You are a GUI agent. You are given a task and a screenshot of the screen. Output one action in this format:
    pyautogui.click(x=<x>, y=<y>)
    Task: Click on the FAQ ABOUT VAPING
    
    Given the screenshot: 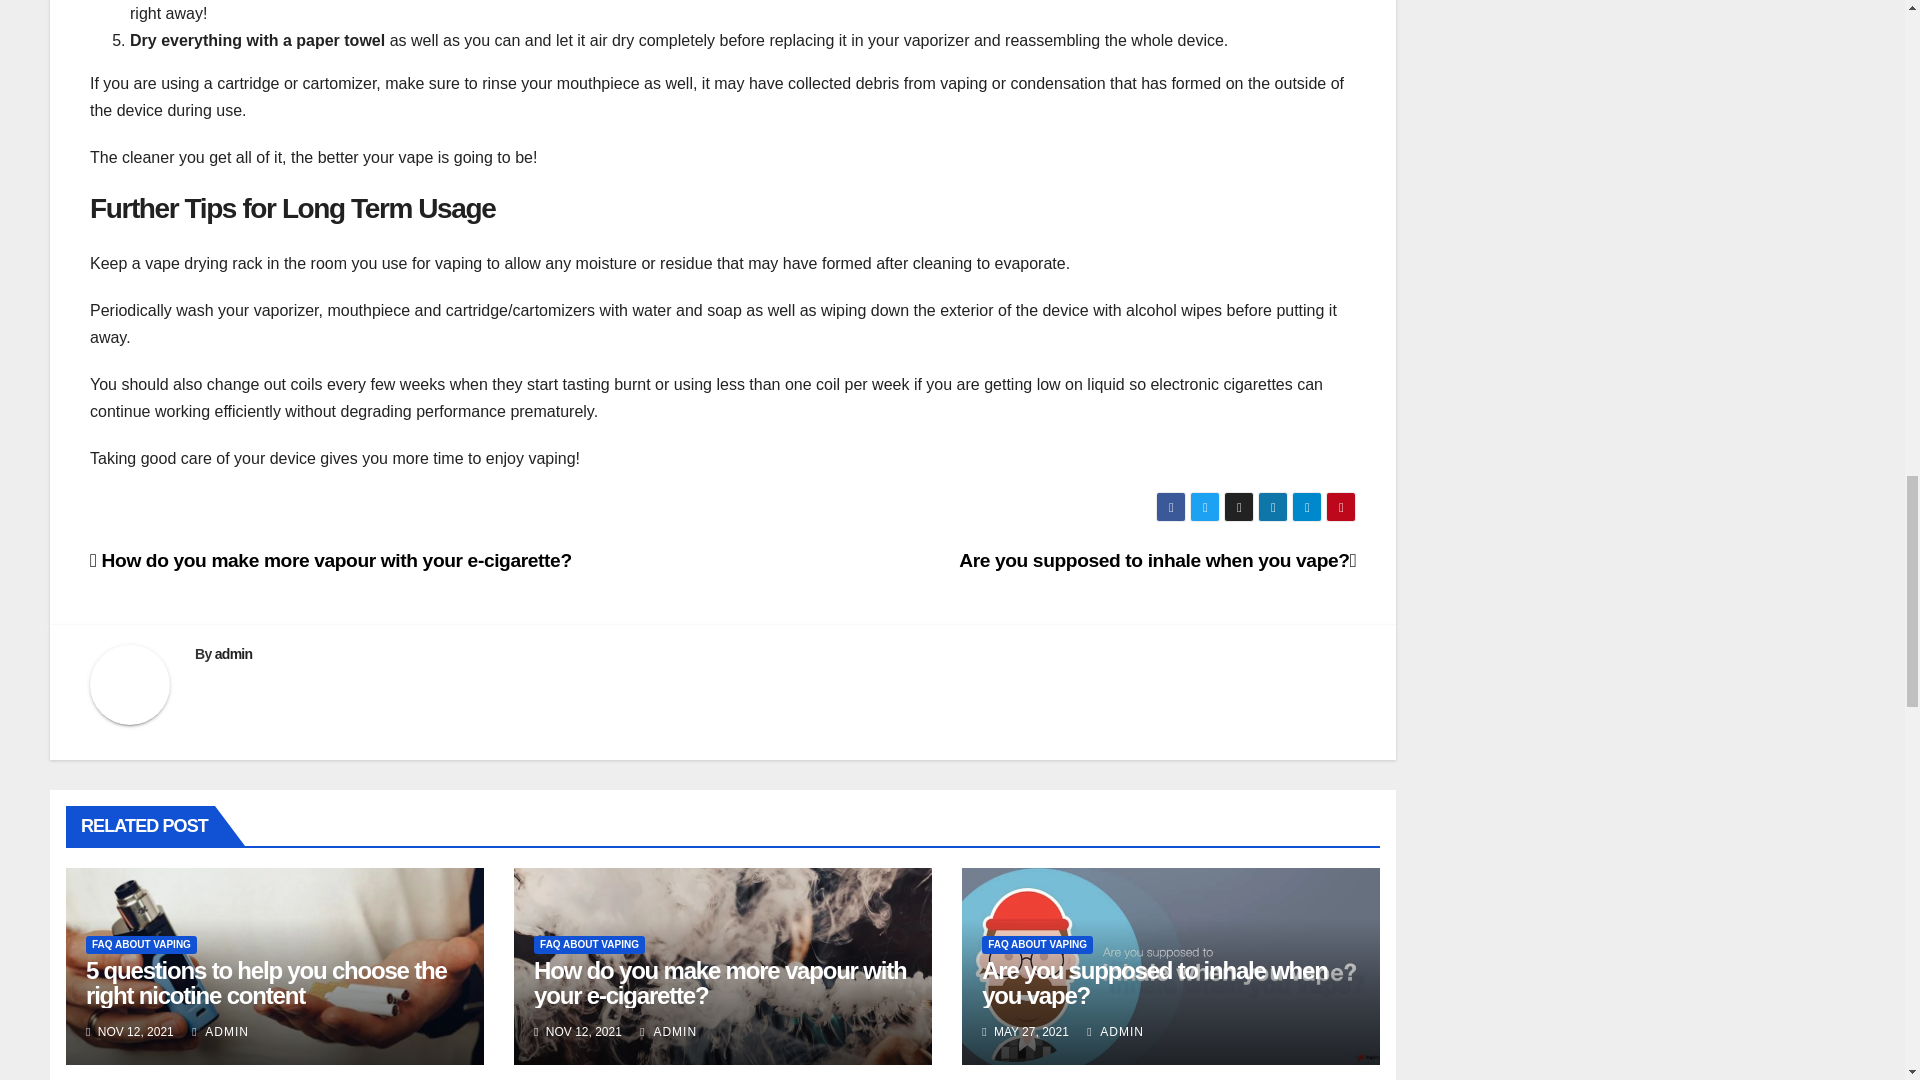 What is the action you would take?
    pyautogui.click(x=142, y=944)
    